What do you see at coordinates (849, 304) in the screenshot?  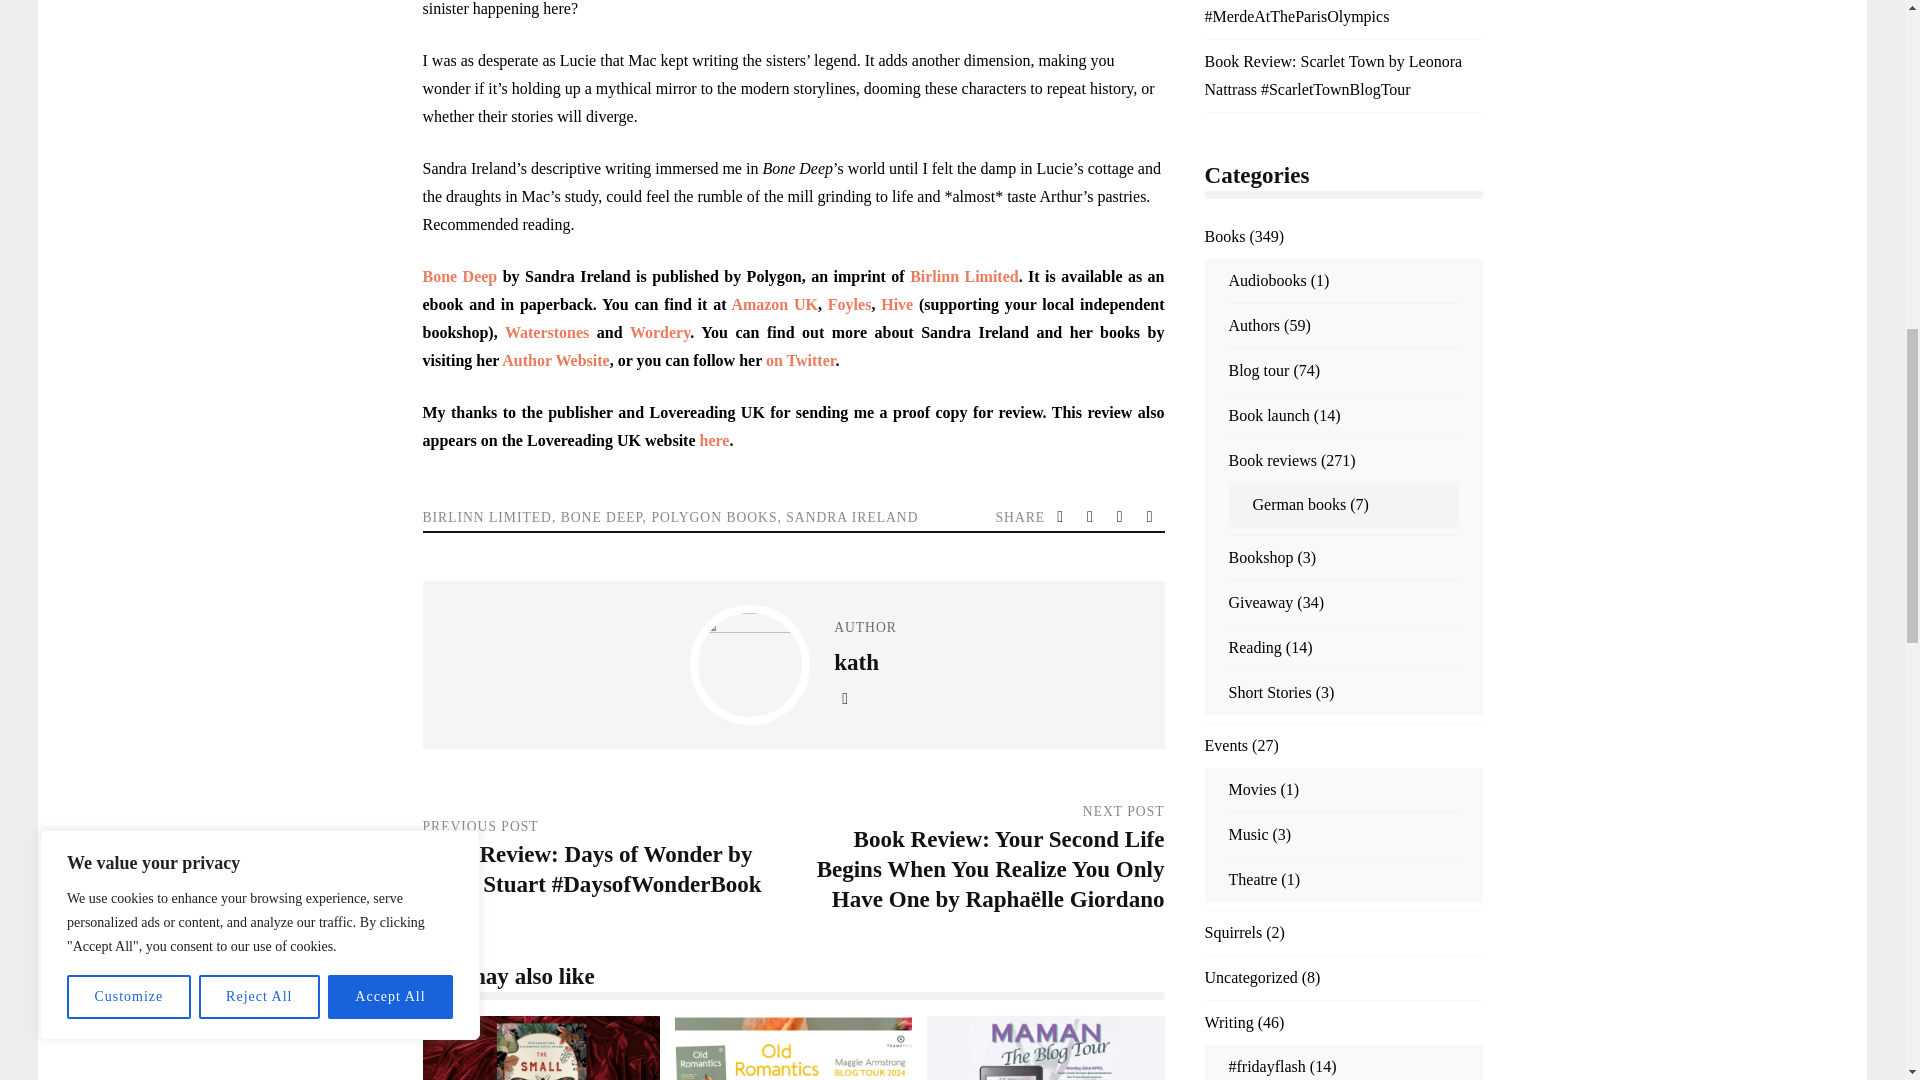 I see `Foyles` at bounding box center [849, 304].